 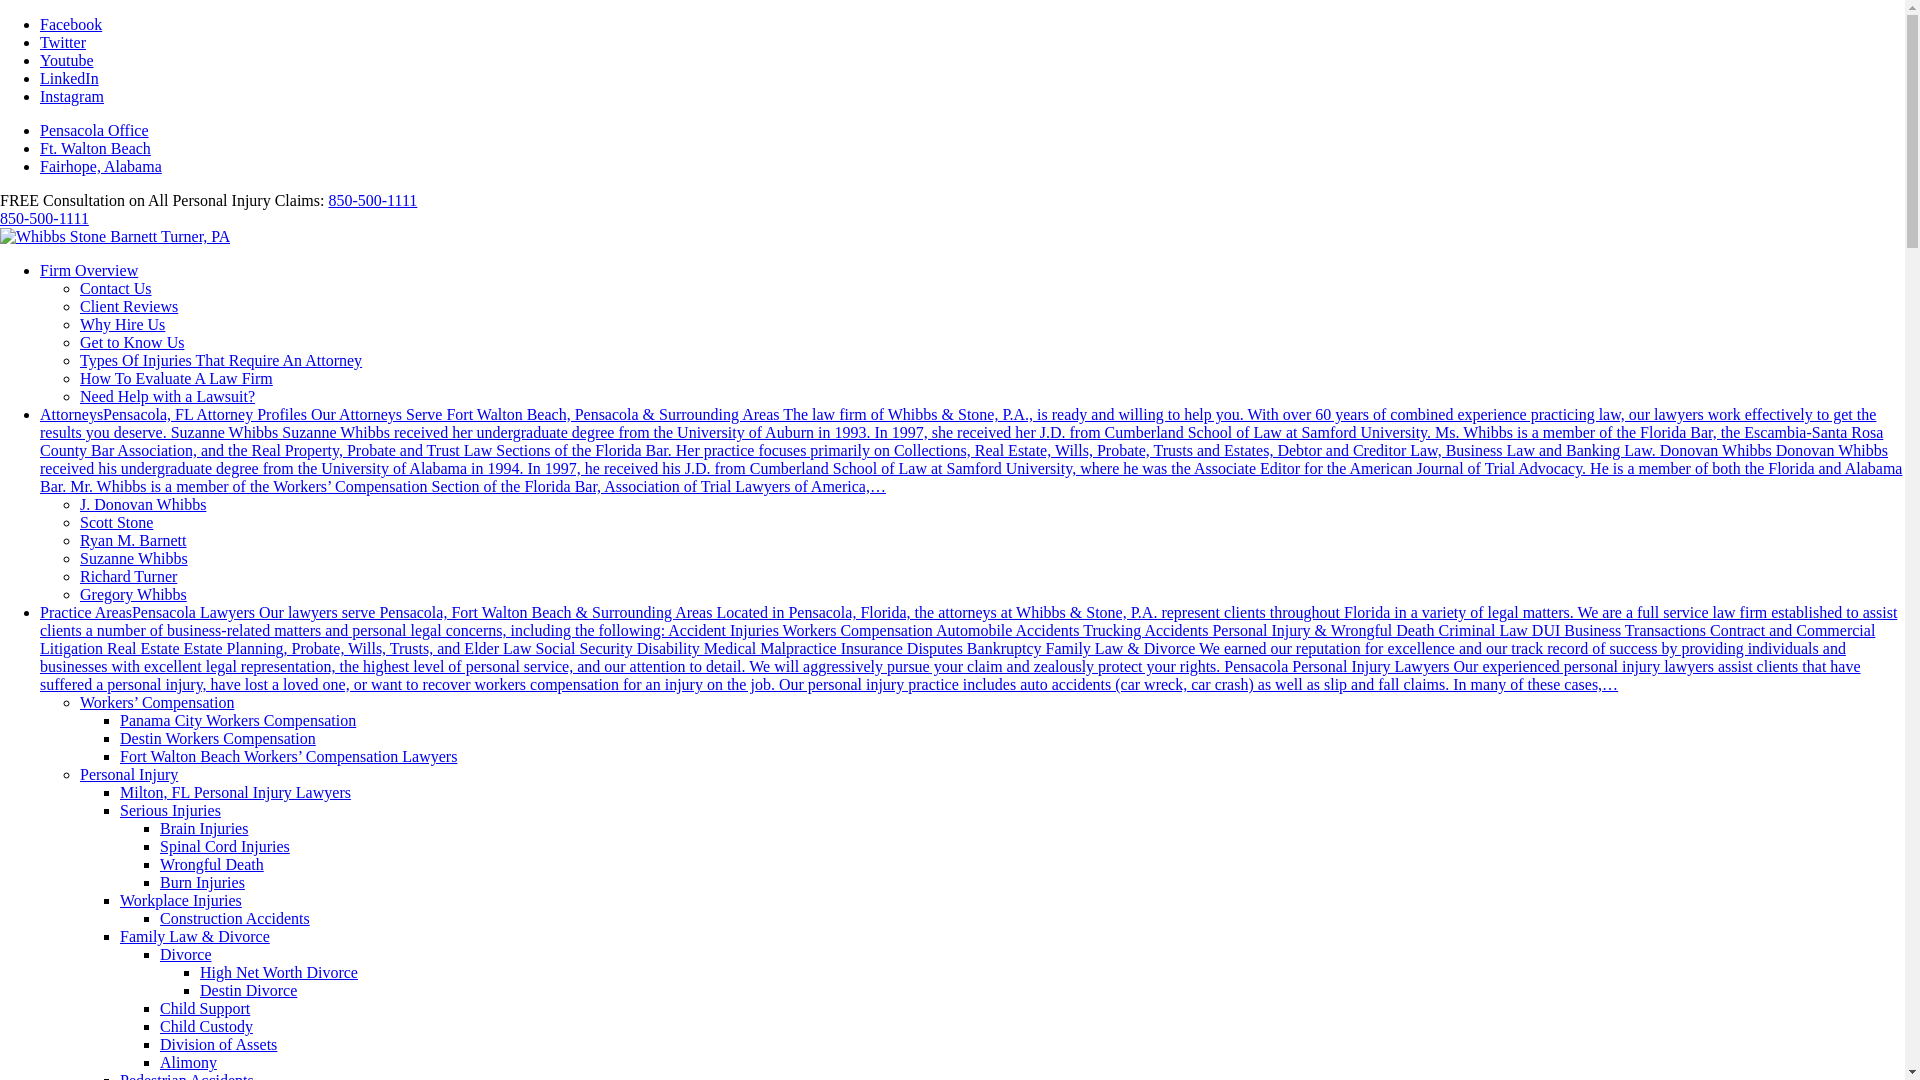 I want to click on Youtube, so click(x=67, y=60).